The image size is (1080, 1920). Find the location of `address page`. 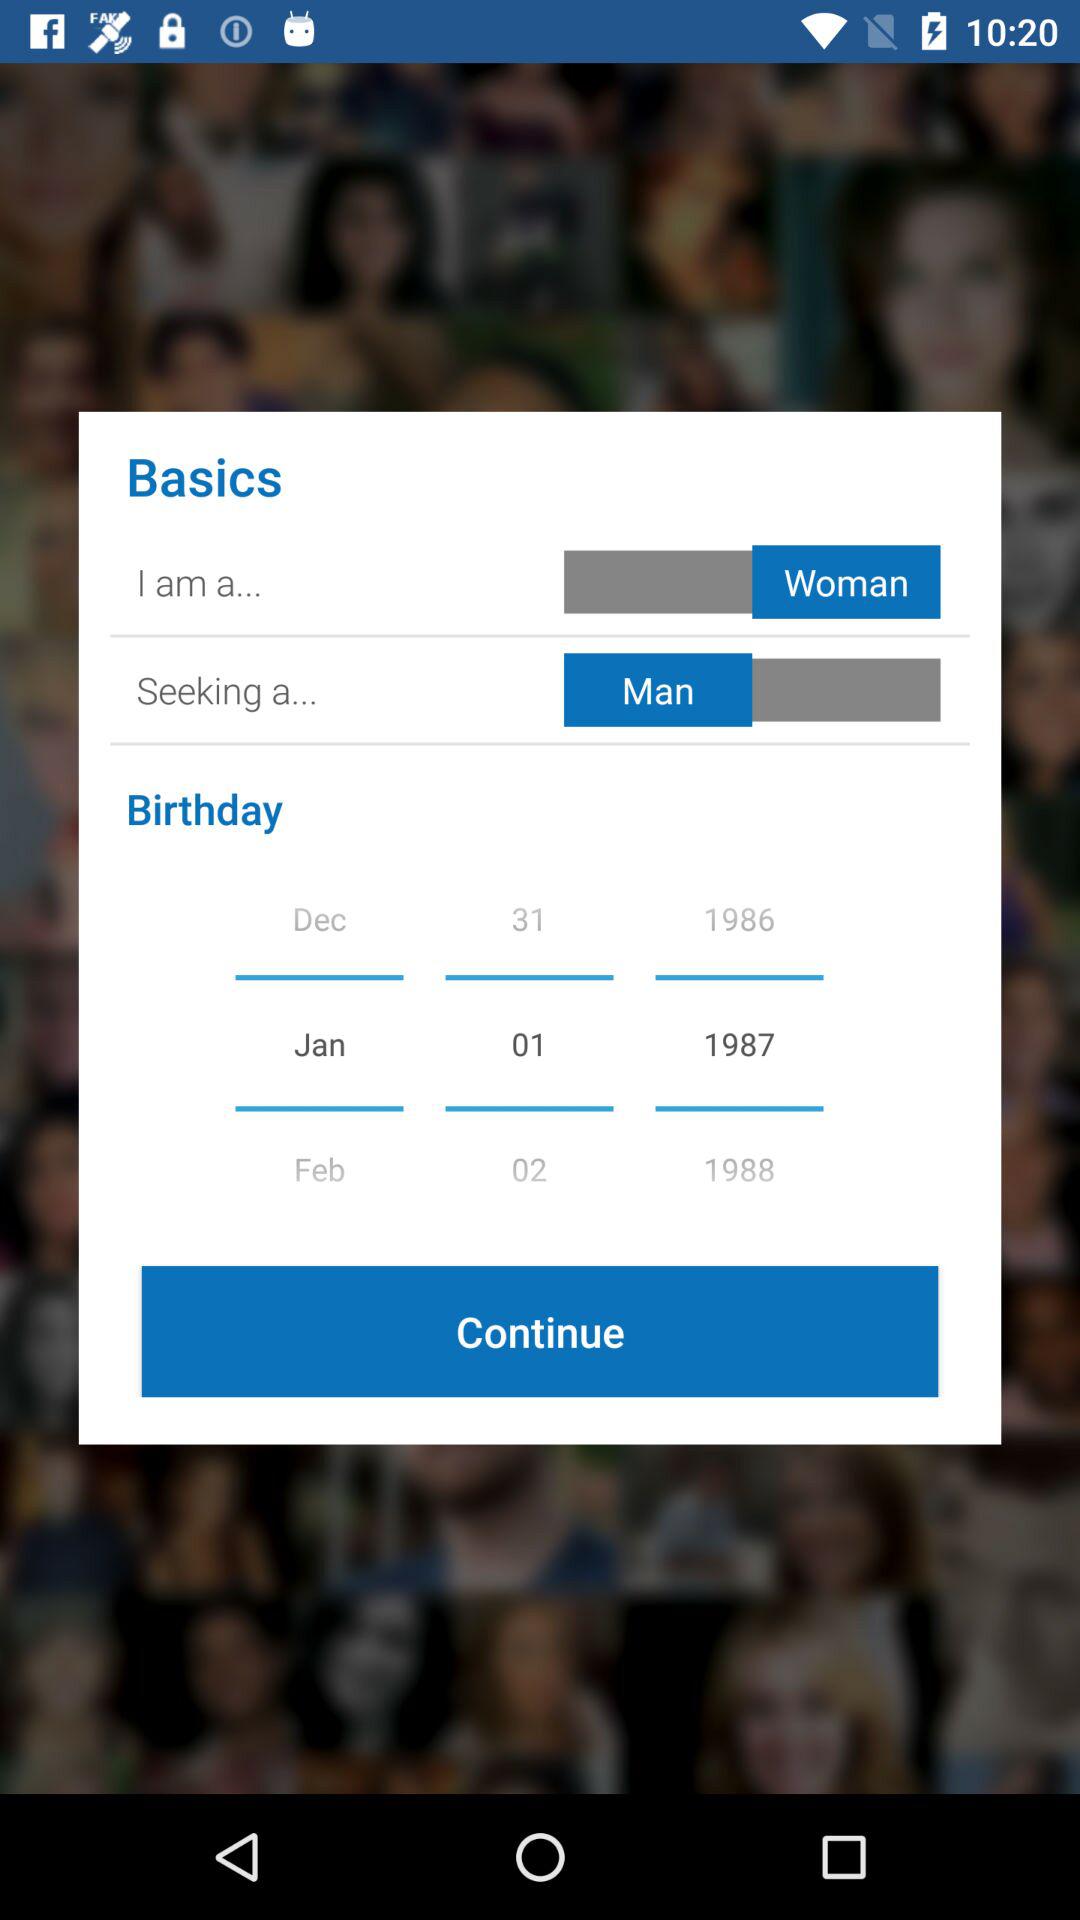

address page is located at coordinates (756, 690).